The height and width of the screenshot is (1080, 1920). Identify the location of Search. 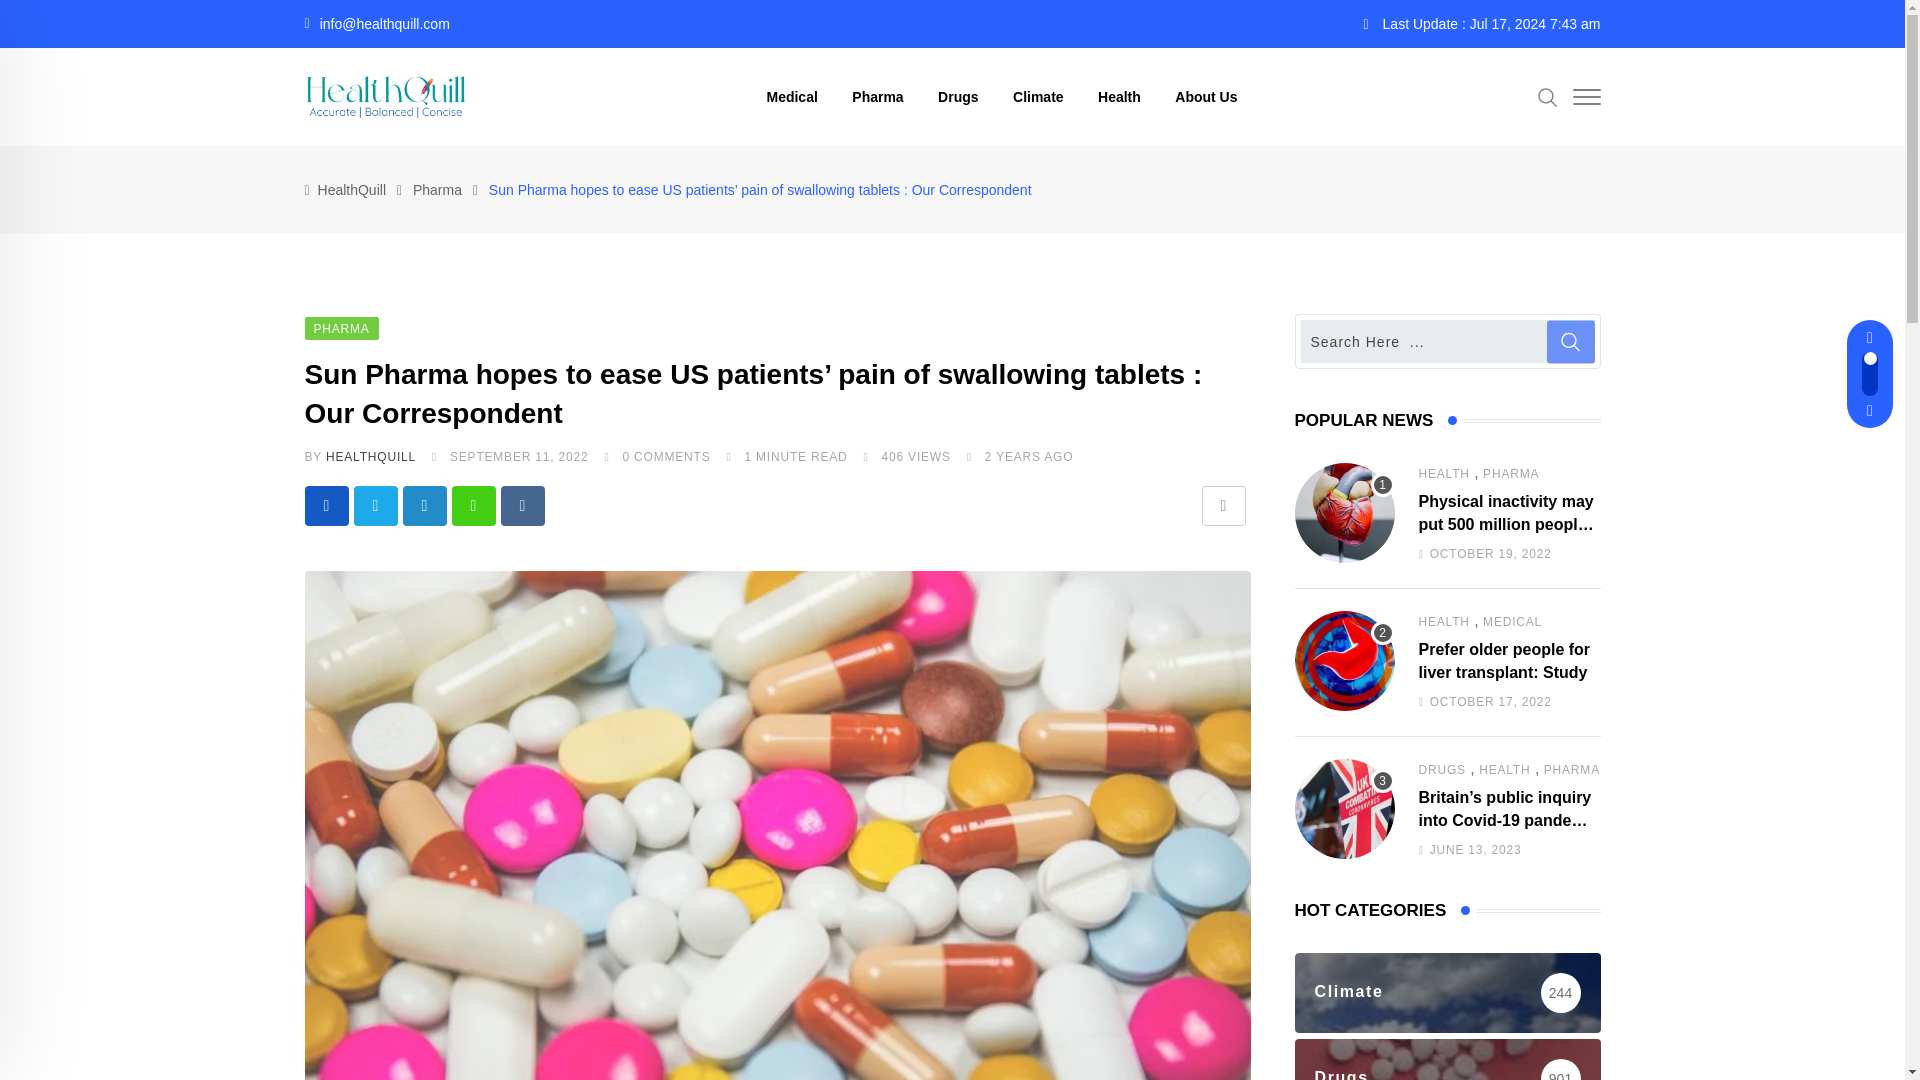
(1547, 96).